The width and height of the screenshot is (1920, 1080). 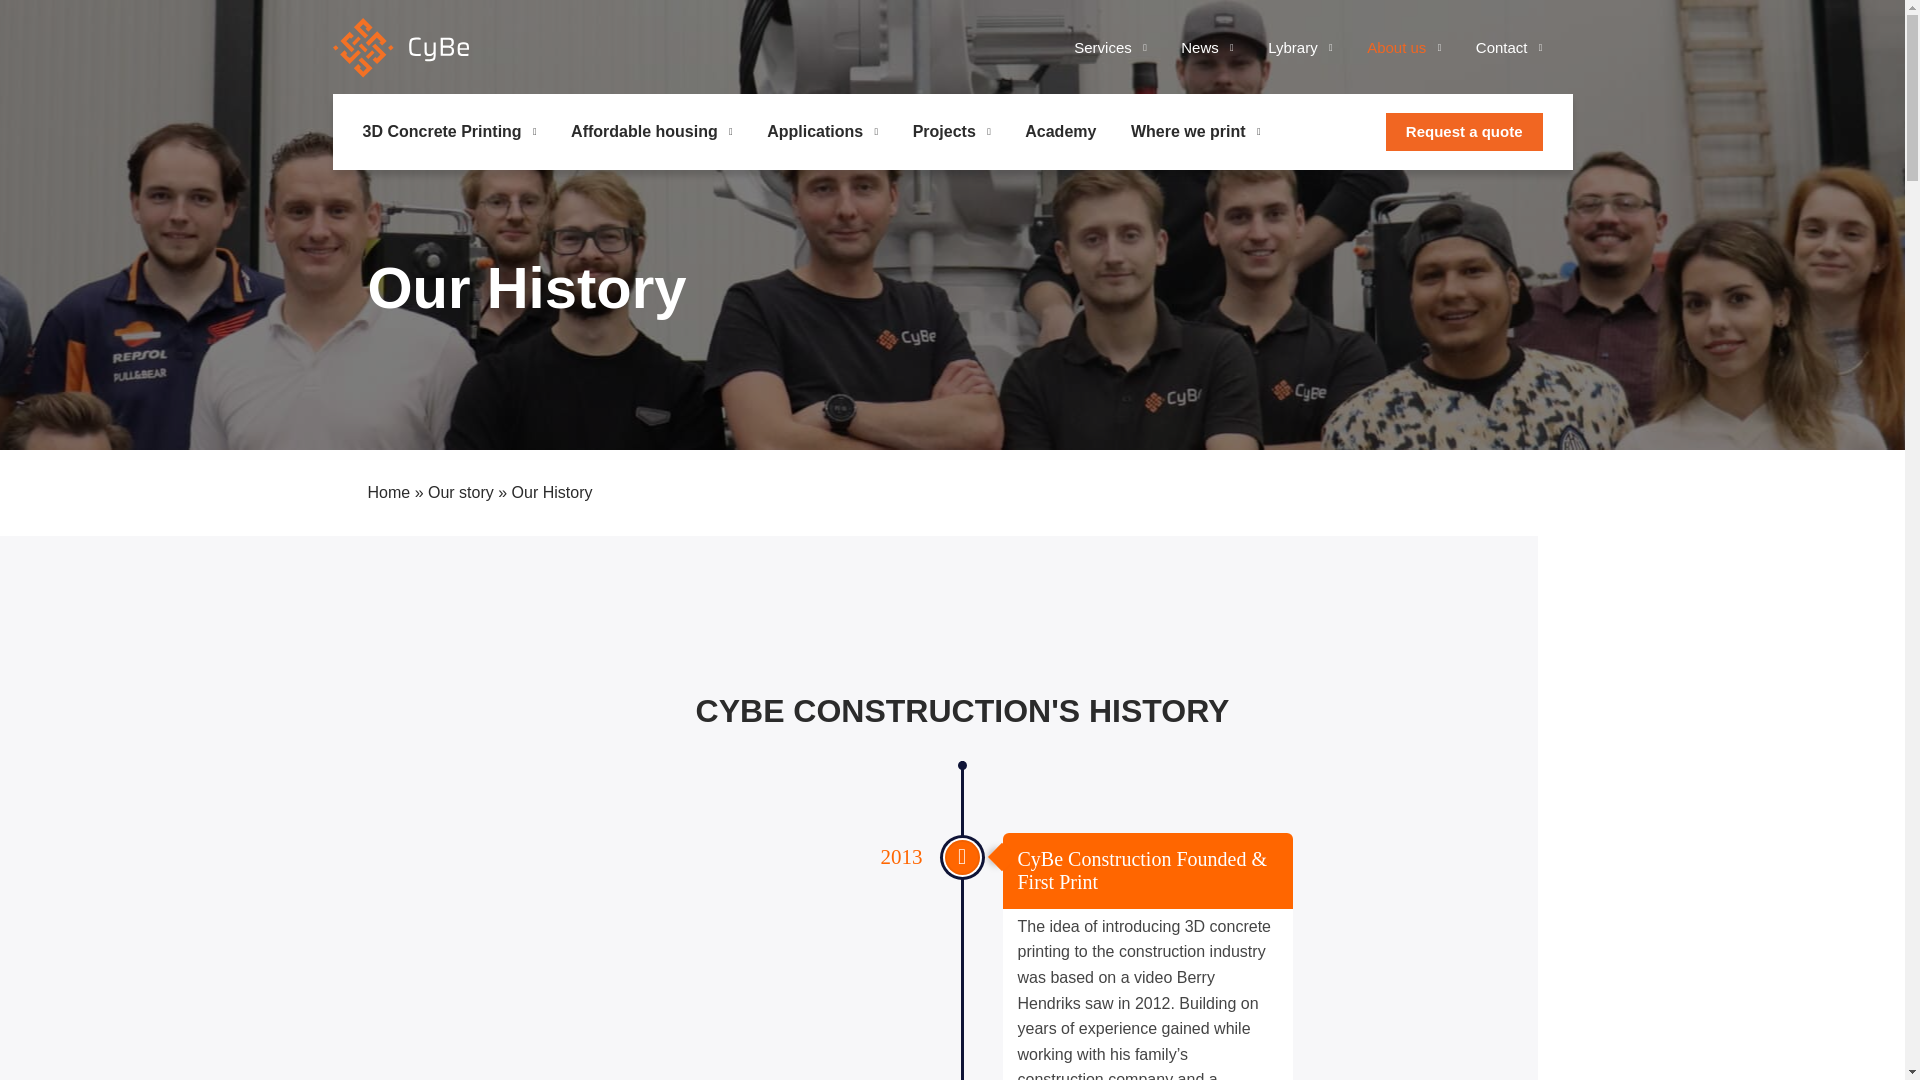 What do you see at coordinates (400, 48) in the screenshot?
I see `Group 65` at bounding box center [400, 48].